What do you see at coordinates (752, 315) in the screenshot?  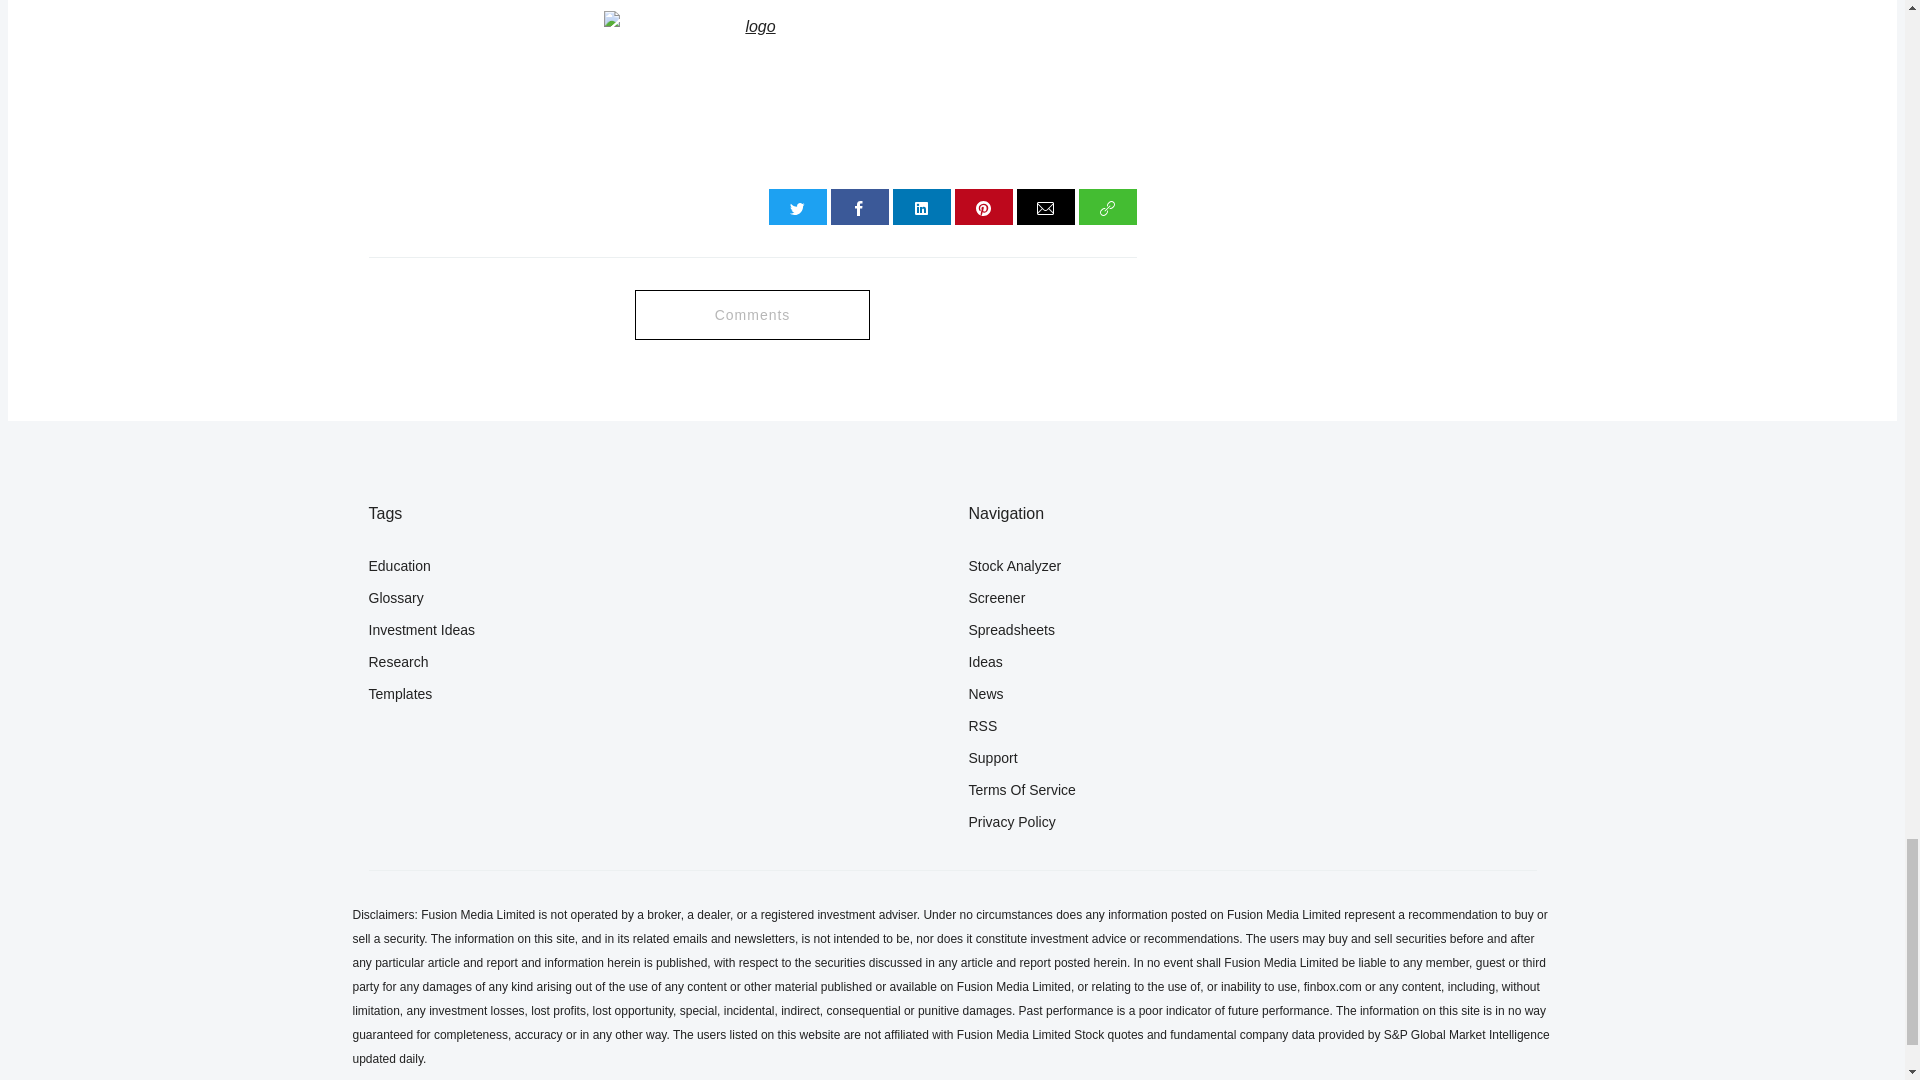 I see `Comments` at bounding box center [752, 315].